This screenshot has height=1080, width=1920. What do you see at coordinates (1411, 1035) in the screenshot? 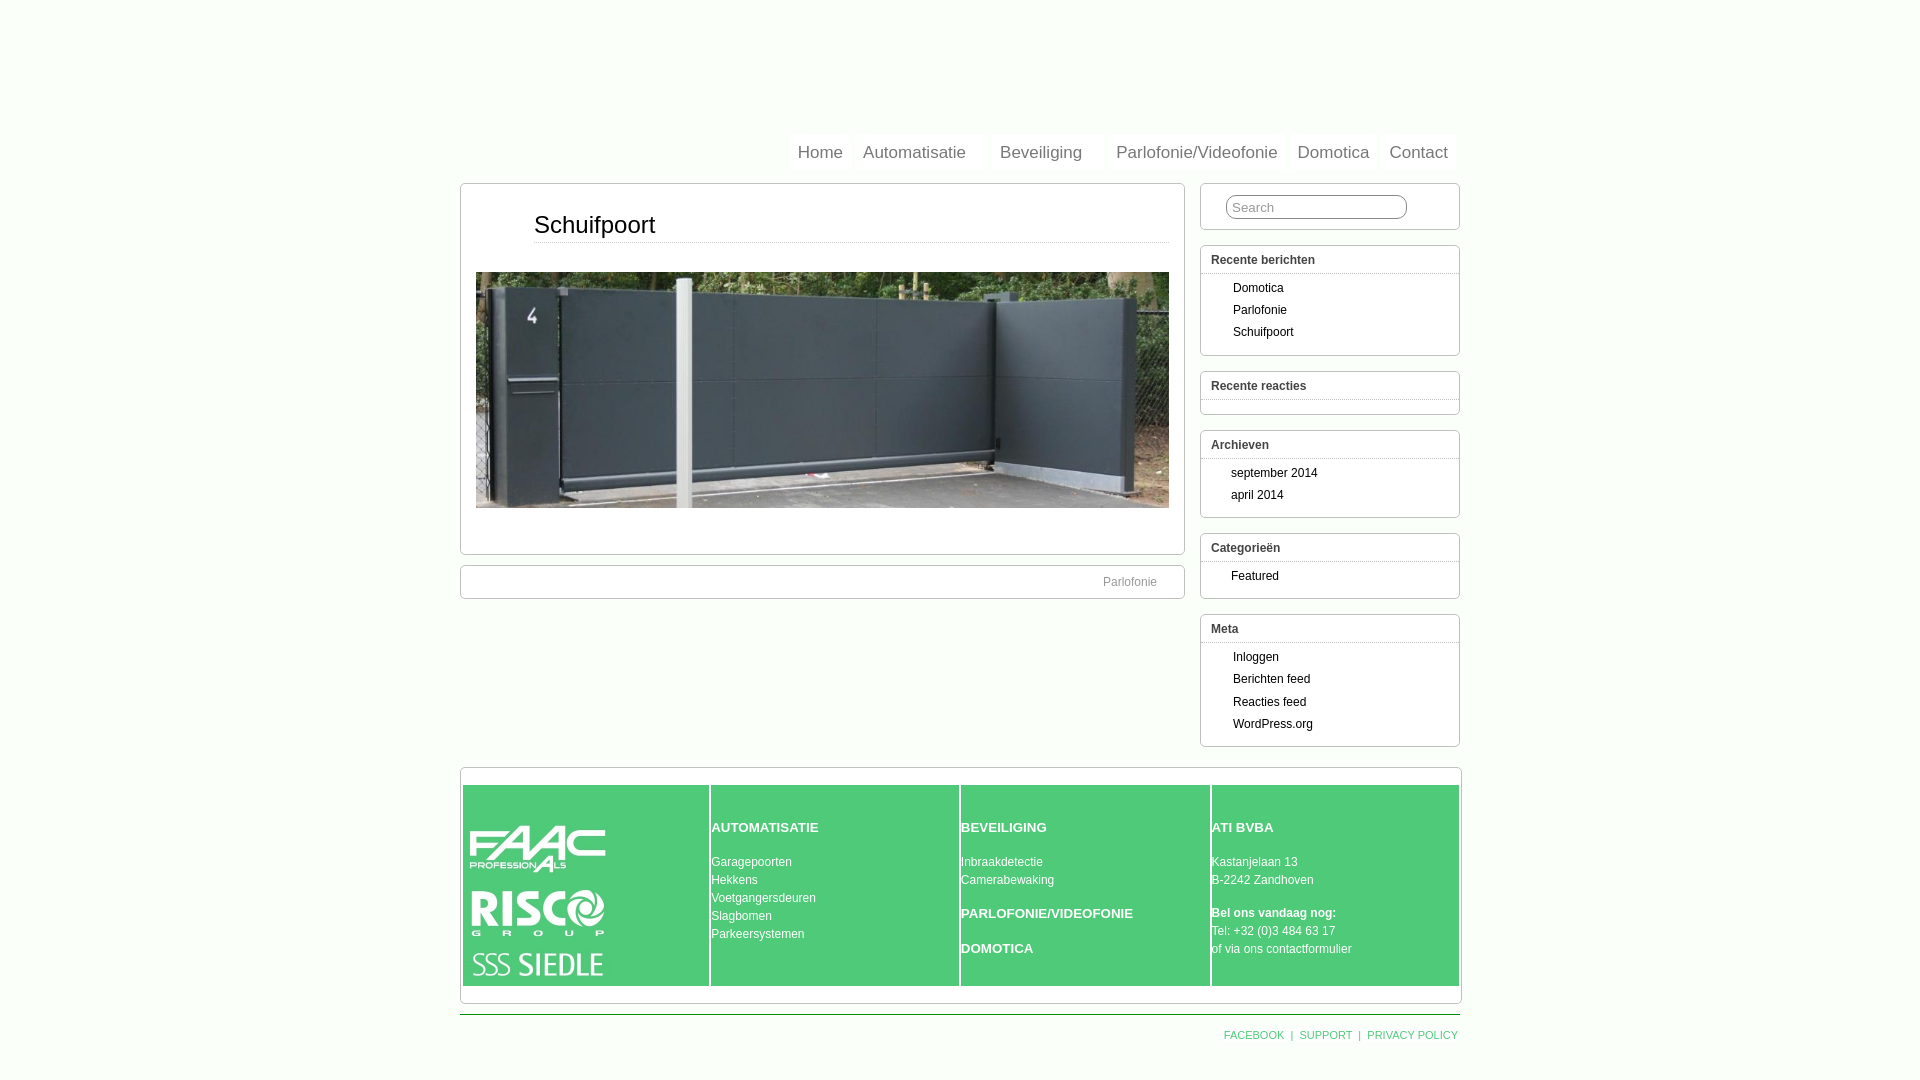
I see ` PRIVACY POLICY` at bounding box center [1411, 1035].